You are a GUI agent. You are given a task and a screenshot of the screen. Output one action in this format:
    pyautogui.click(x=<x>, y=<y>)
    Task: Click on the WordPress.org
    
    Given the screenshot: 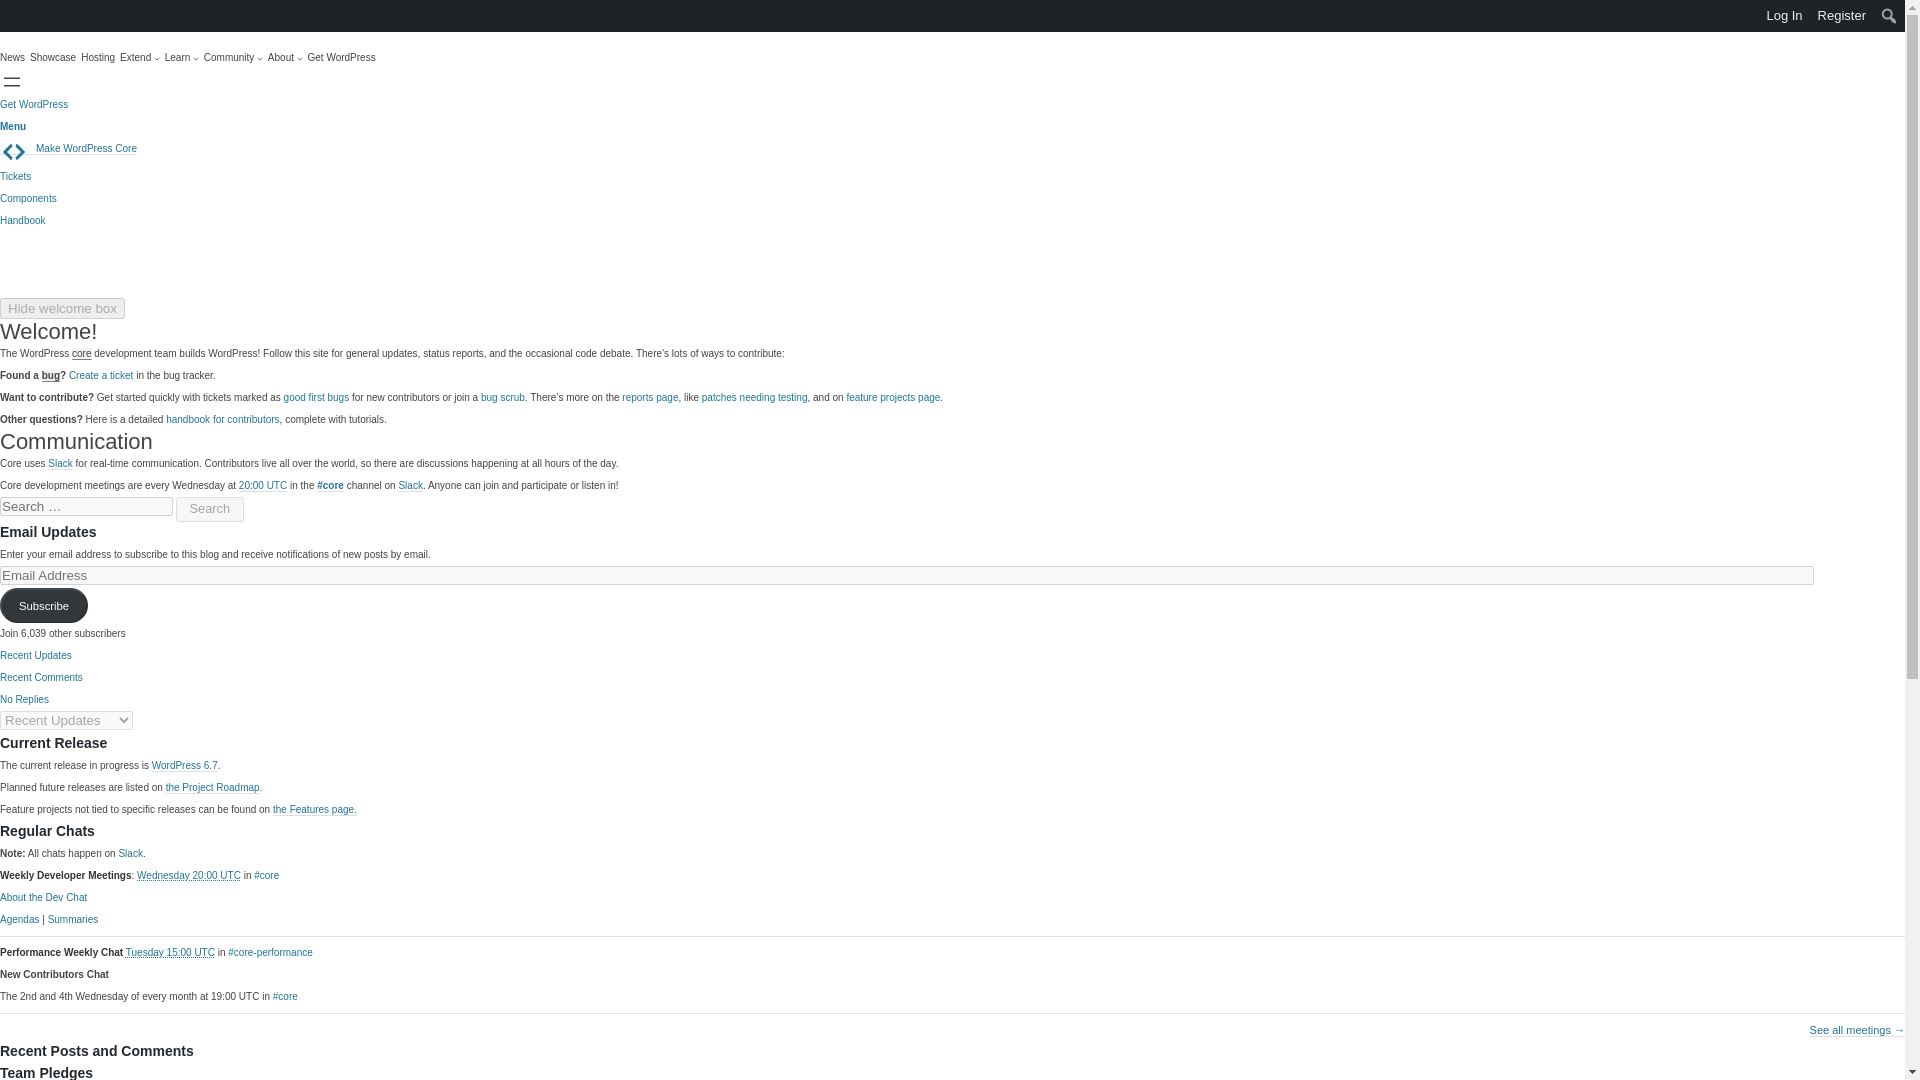 What is the action you would take?
    pyautogui.click(x=14, y=14)
    